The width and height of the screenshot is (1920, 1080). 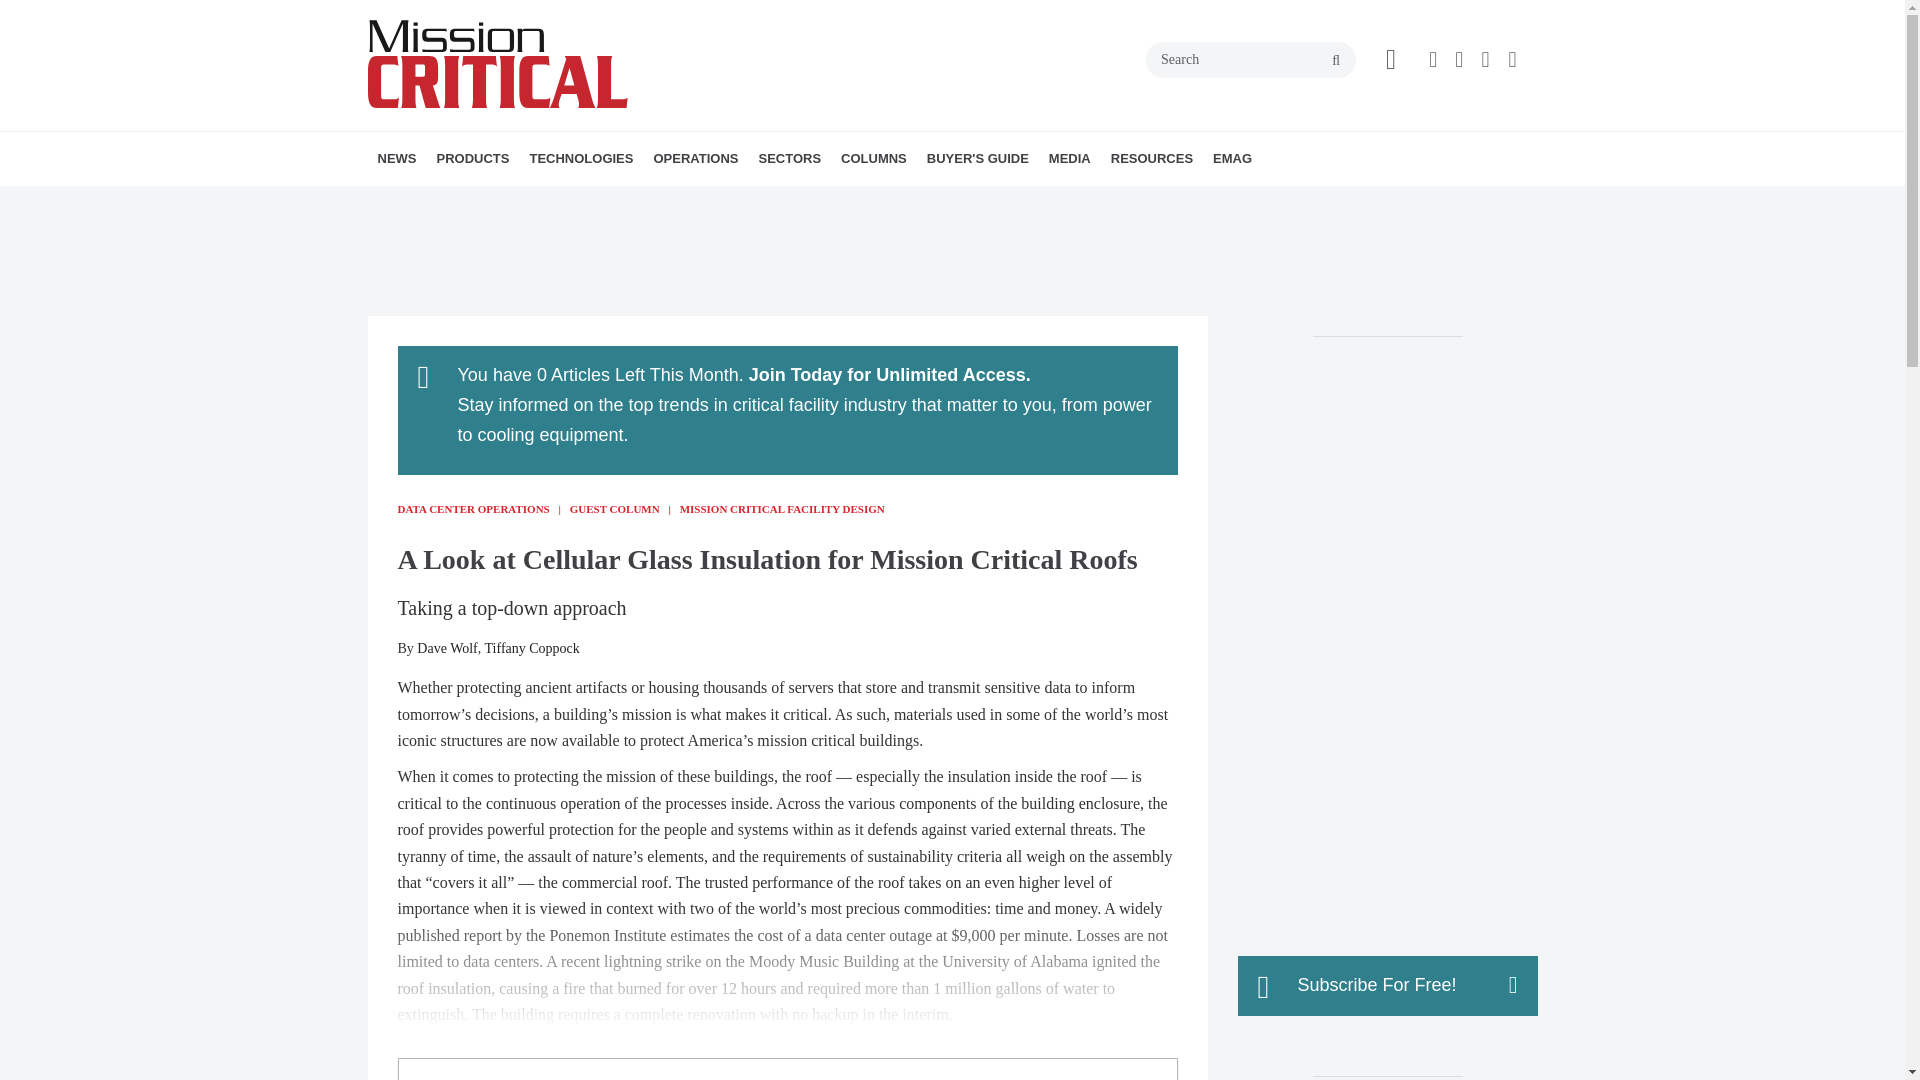 I want to click on COOLING, so click(x=689, y=202).